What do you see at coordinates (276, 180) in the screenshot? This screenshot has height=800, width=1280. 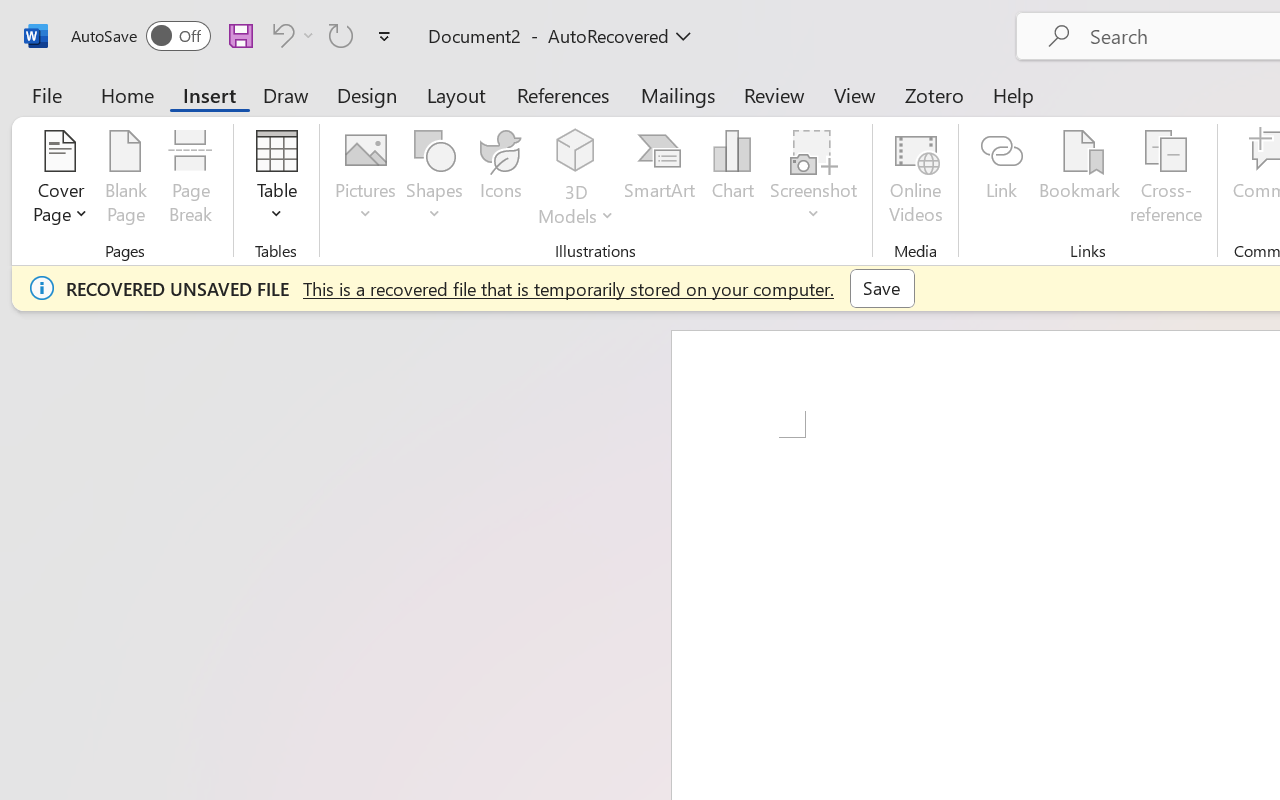 I see `Table` at bounding box center [276, 180].